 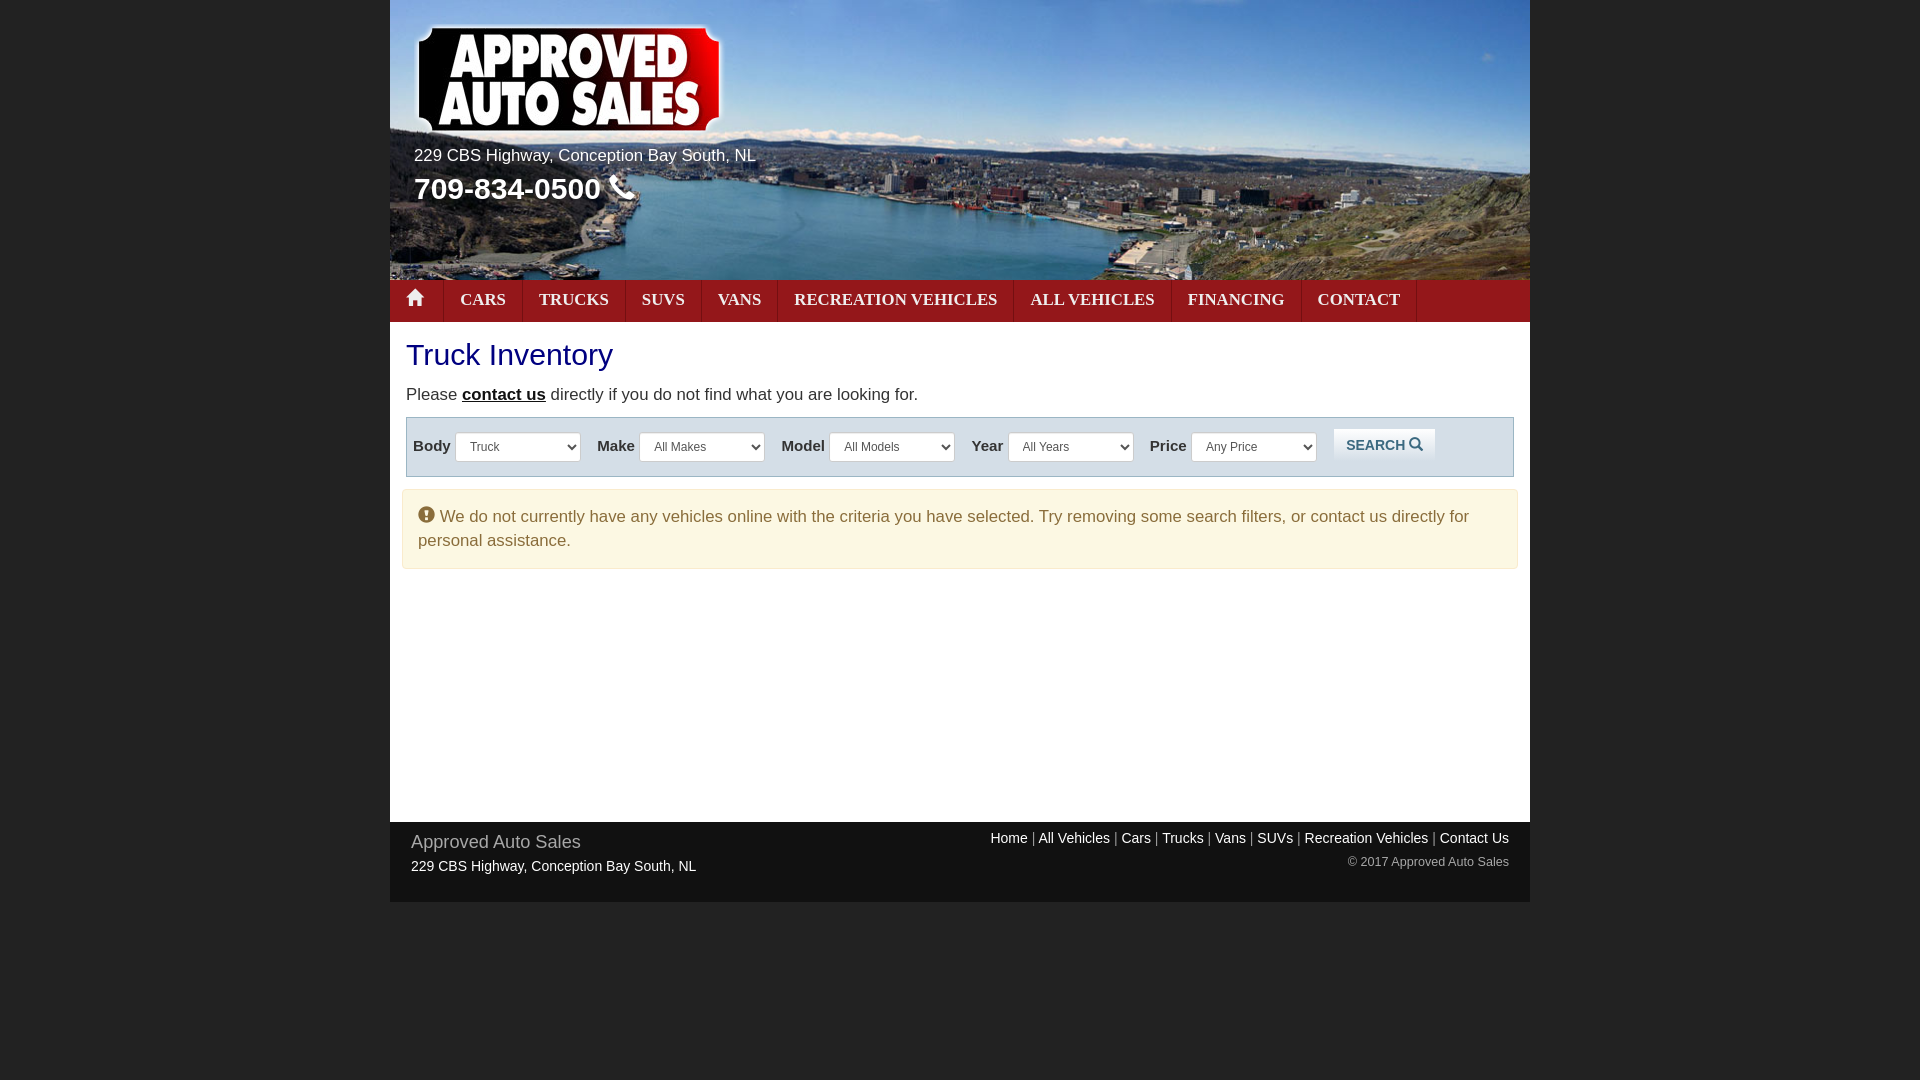 I want to click on CARS, so click(x=484, y=301).